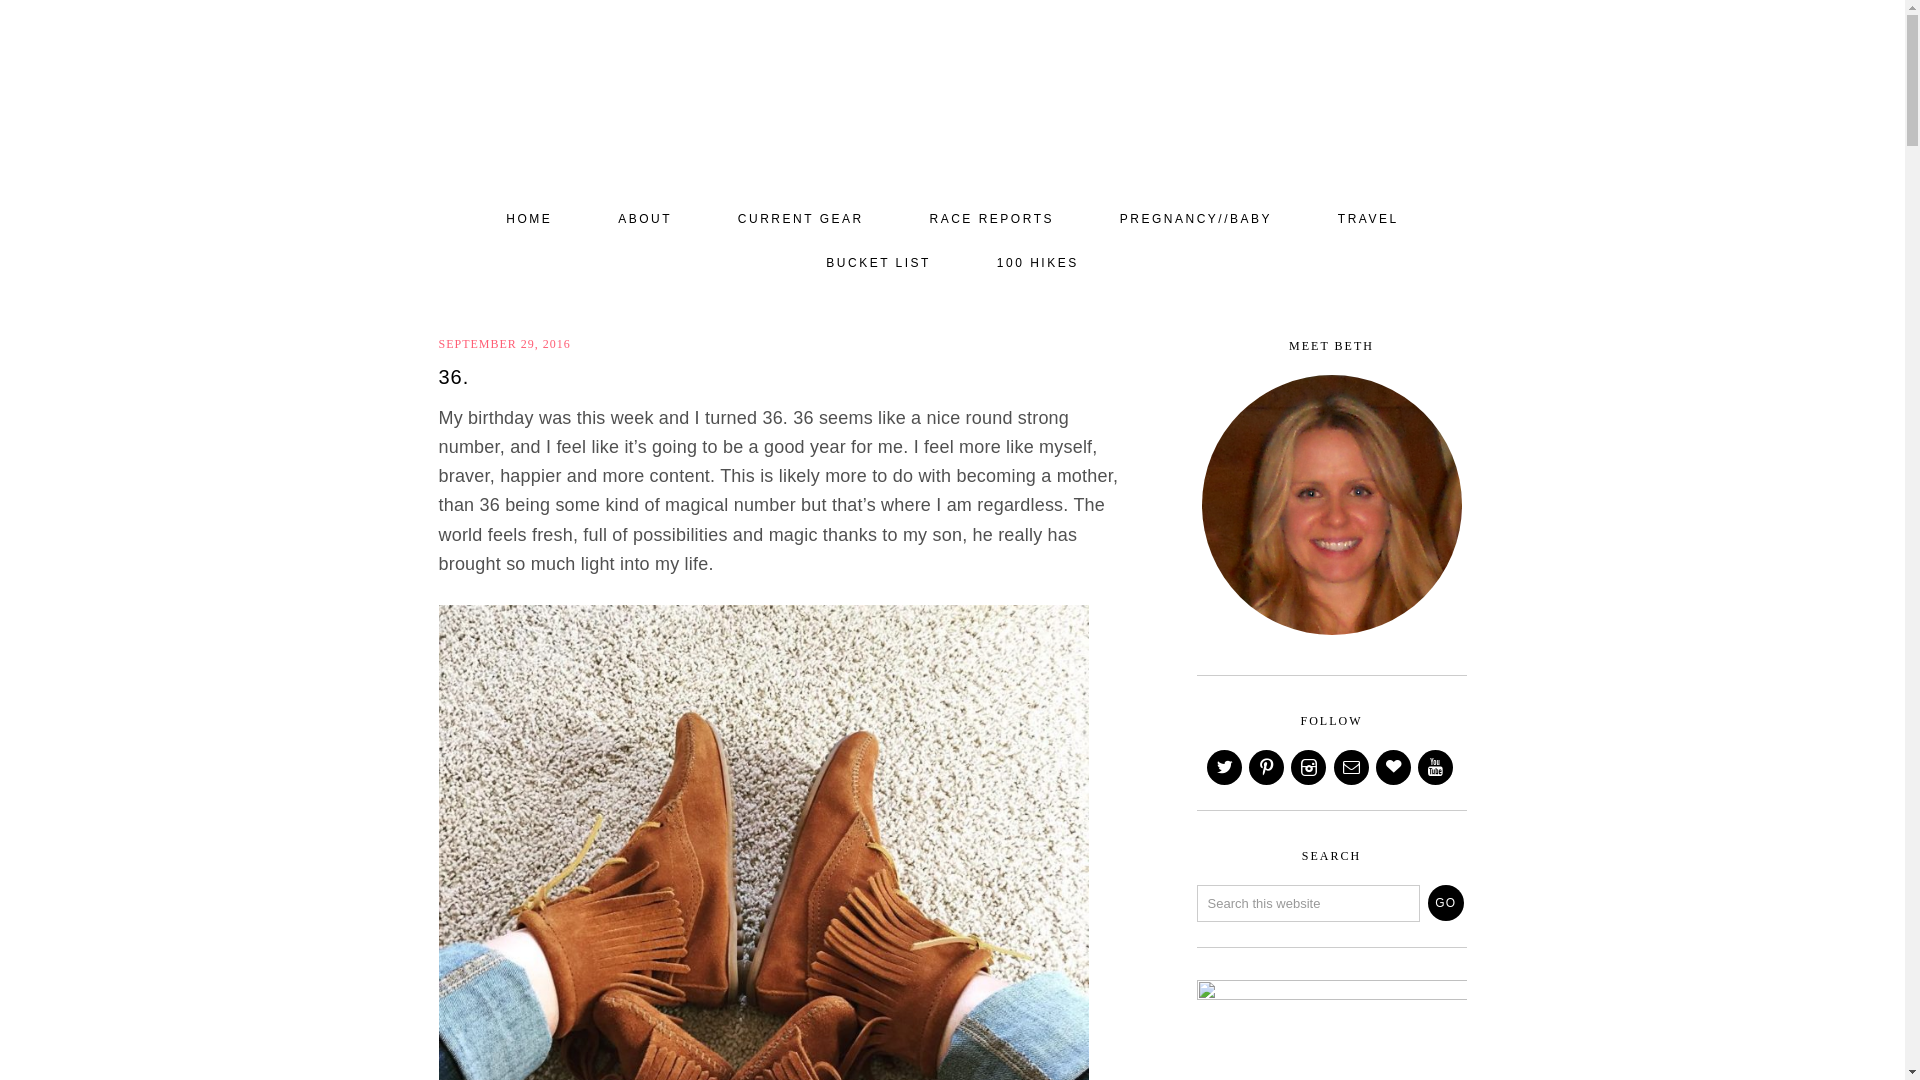  I want to click on Pinterest, so click(1268, 768).